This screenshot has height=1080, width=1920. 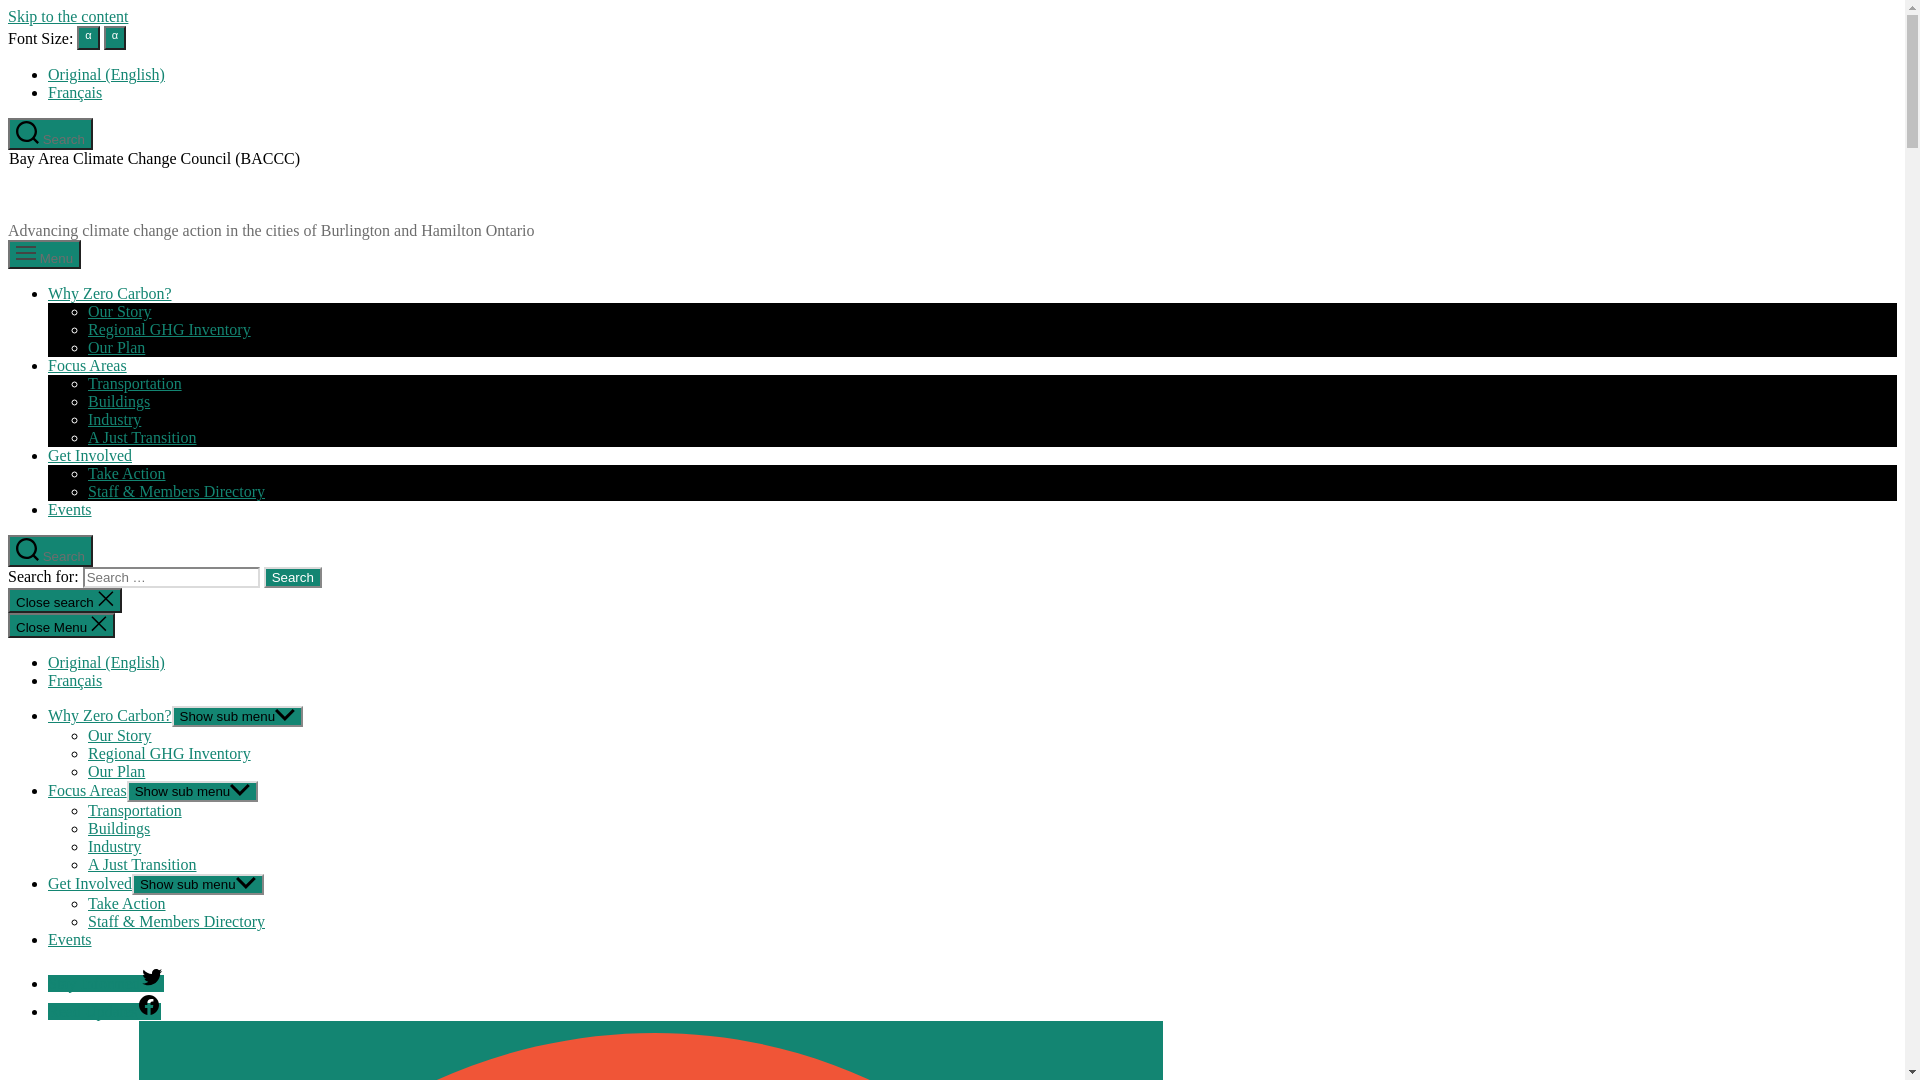 What do you see at coordinates (68, 16) in the screenshot?
I see `Skip to the content` at bounding box center [68, 16].